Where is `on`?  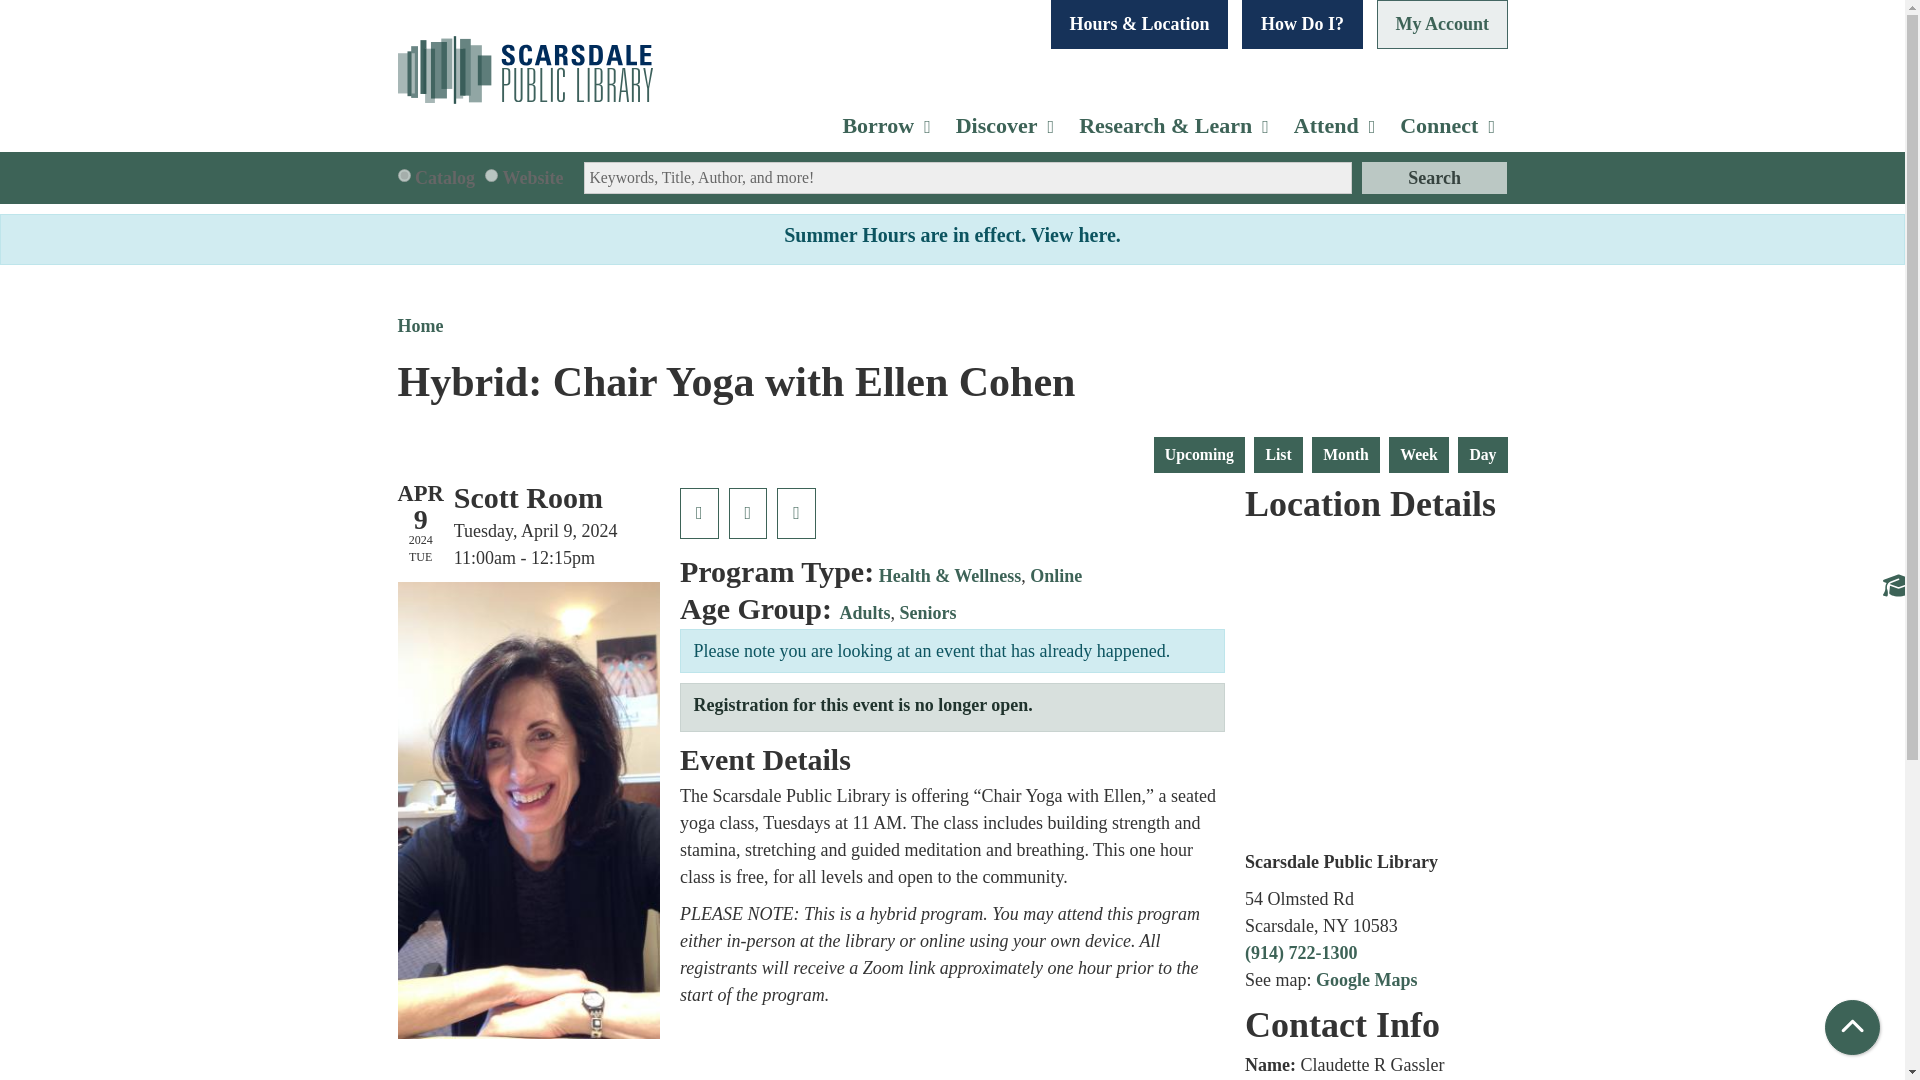
on is located at coordinates (404, 175).